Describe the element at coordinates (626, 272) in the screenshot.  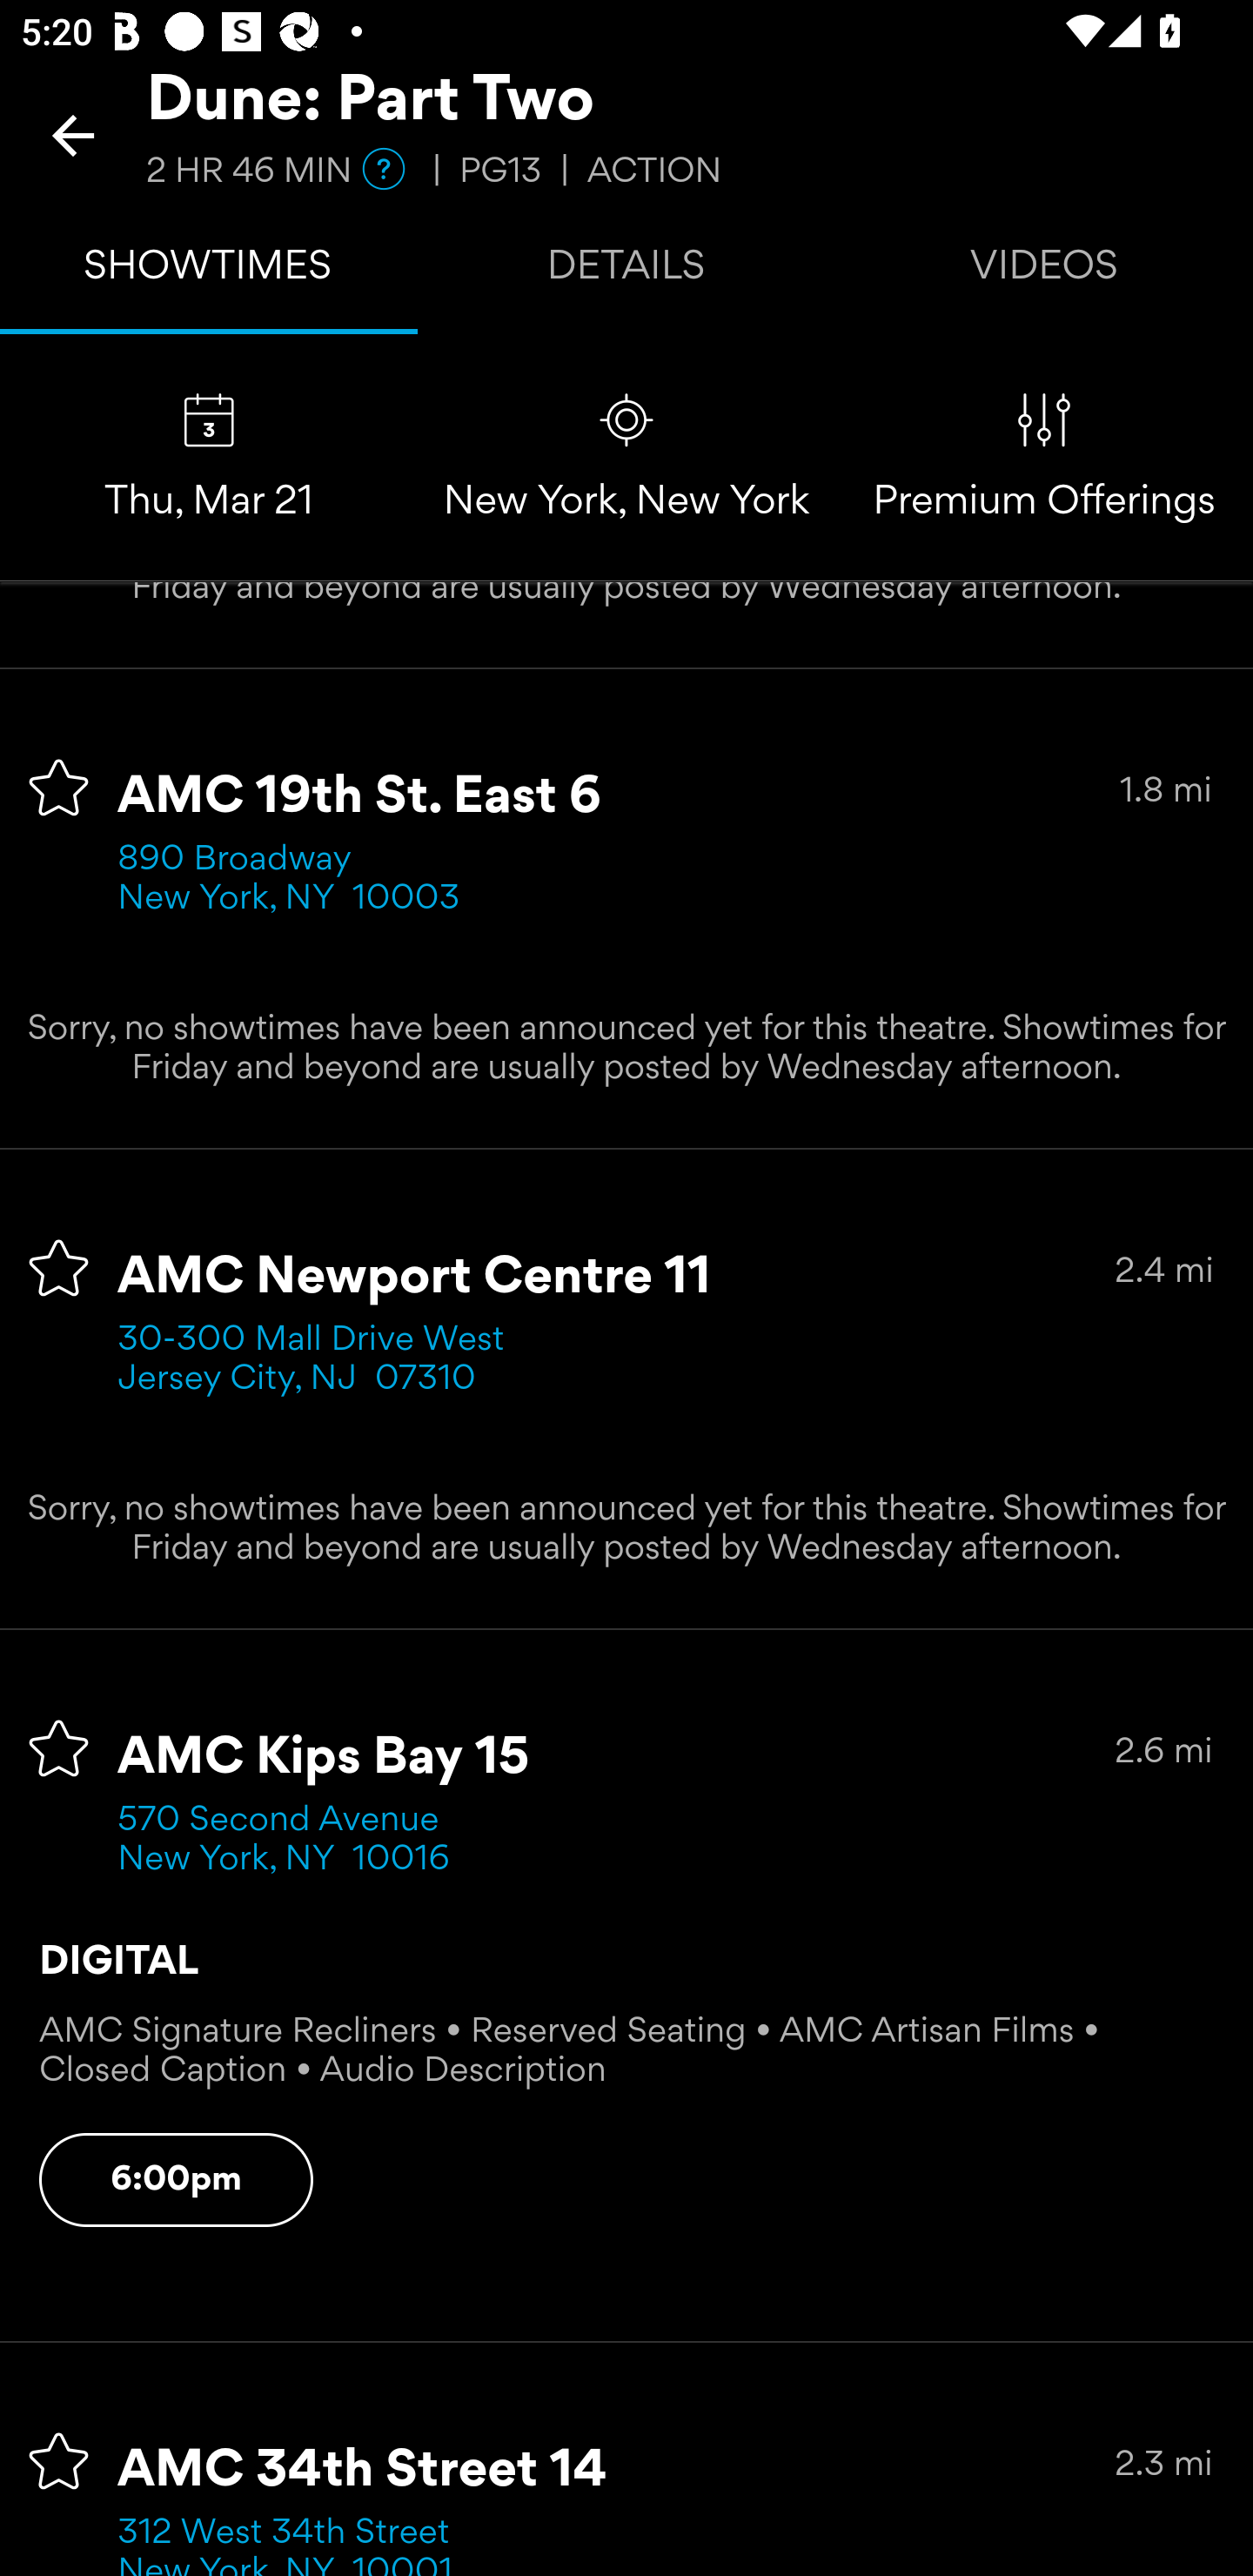
I see `DETAILS
Tab 2 of 3` at that location.